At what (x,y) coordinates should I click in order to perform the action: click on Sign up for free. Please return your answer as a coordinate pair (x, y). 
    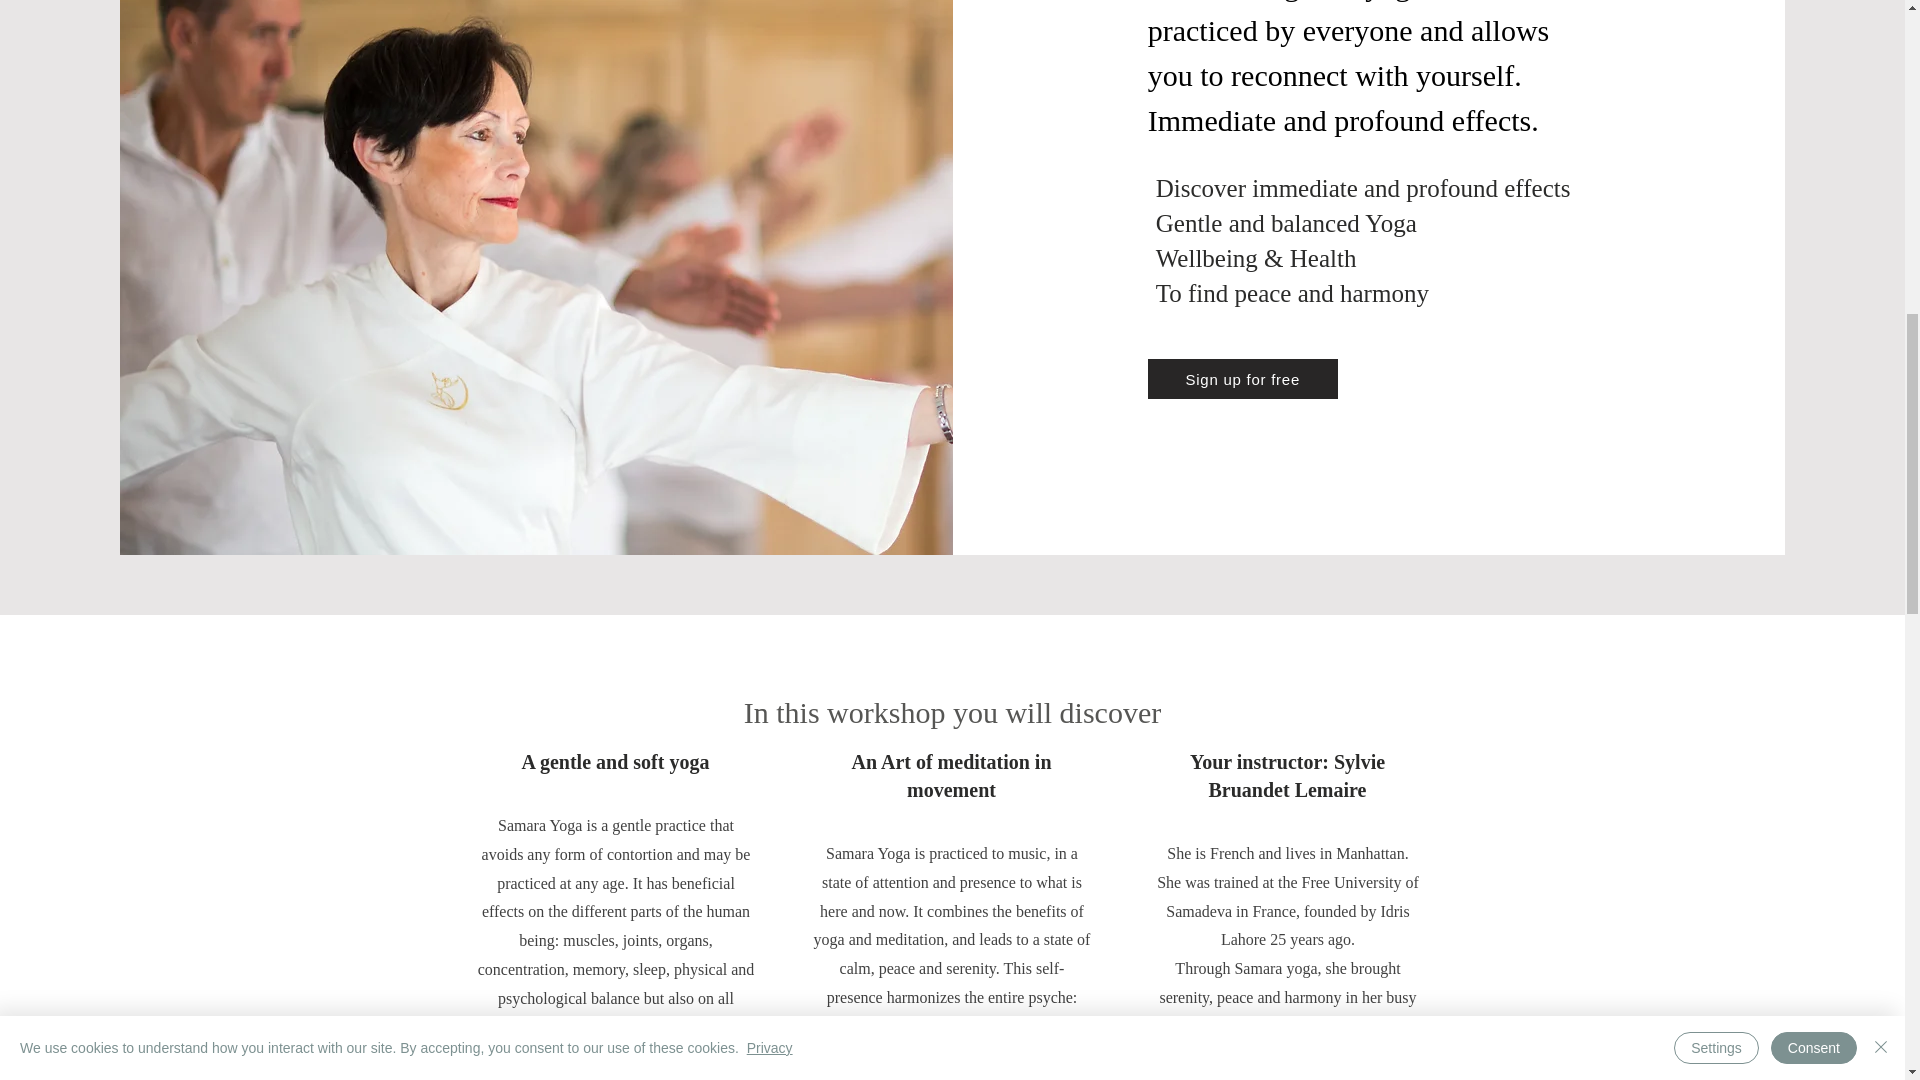
    Looking at the image, I should click on (1243, 378).